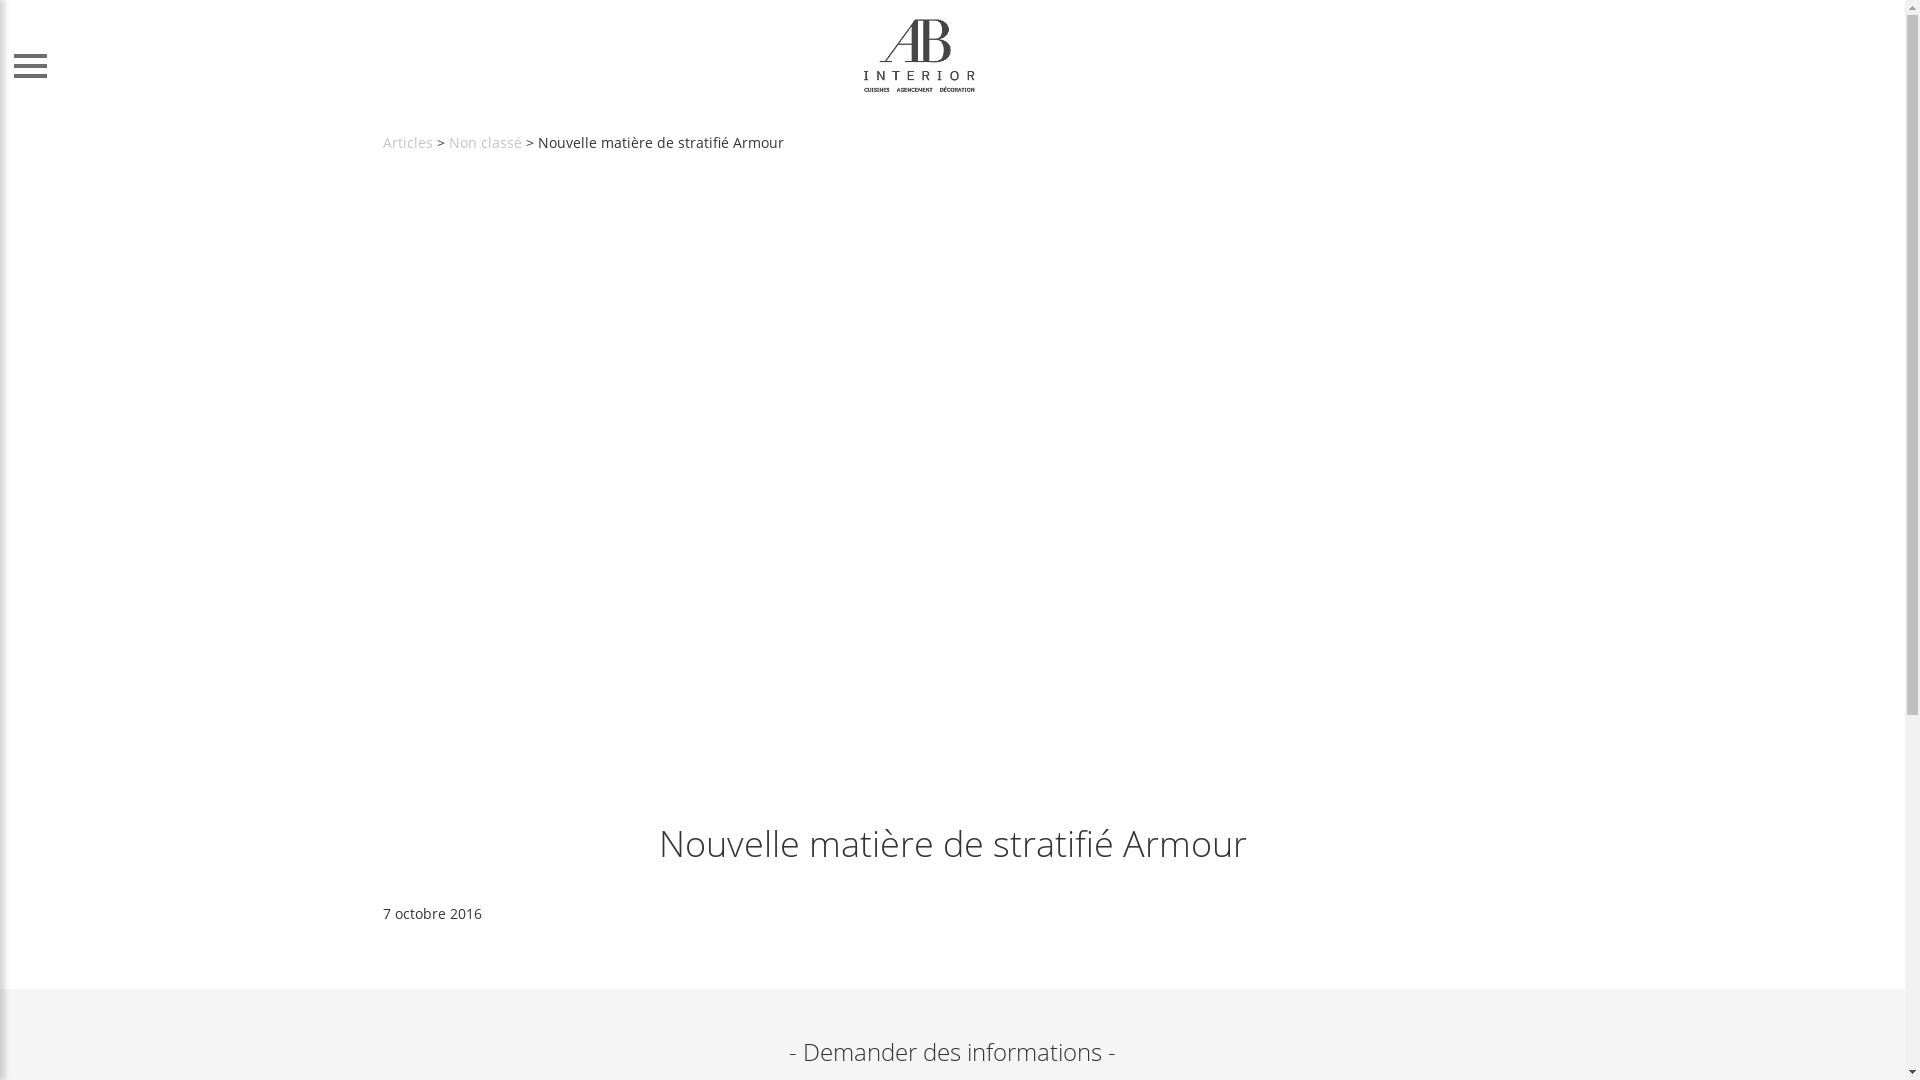 The image size is (1920, 1080). Describe the element at coordinates (407, 142) in the screenshot. I see `Articles` at that location.